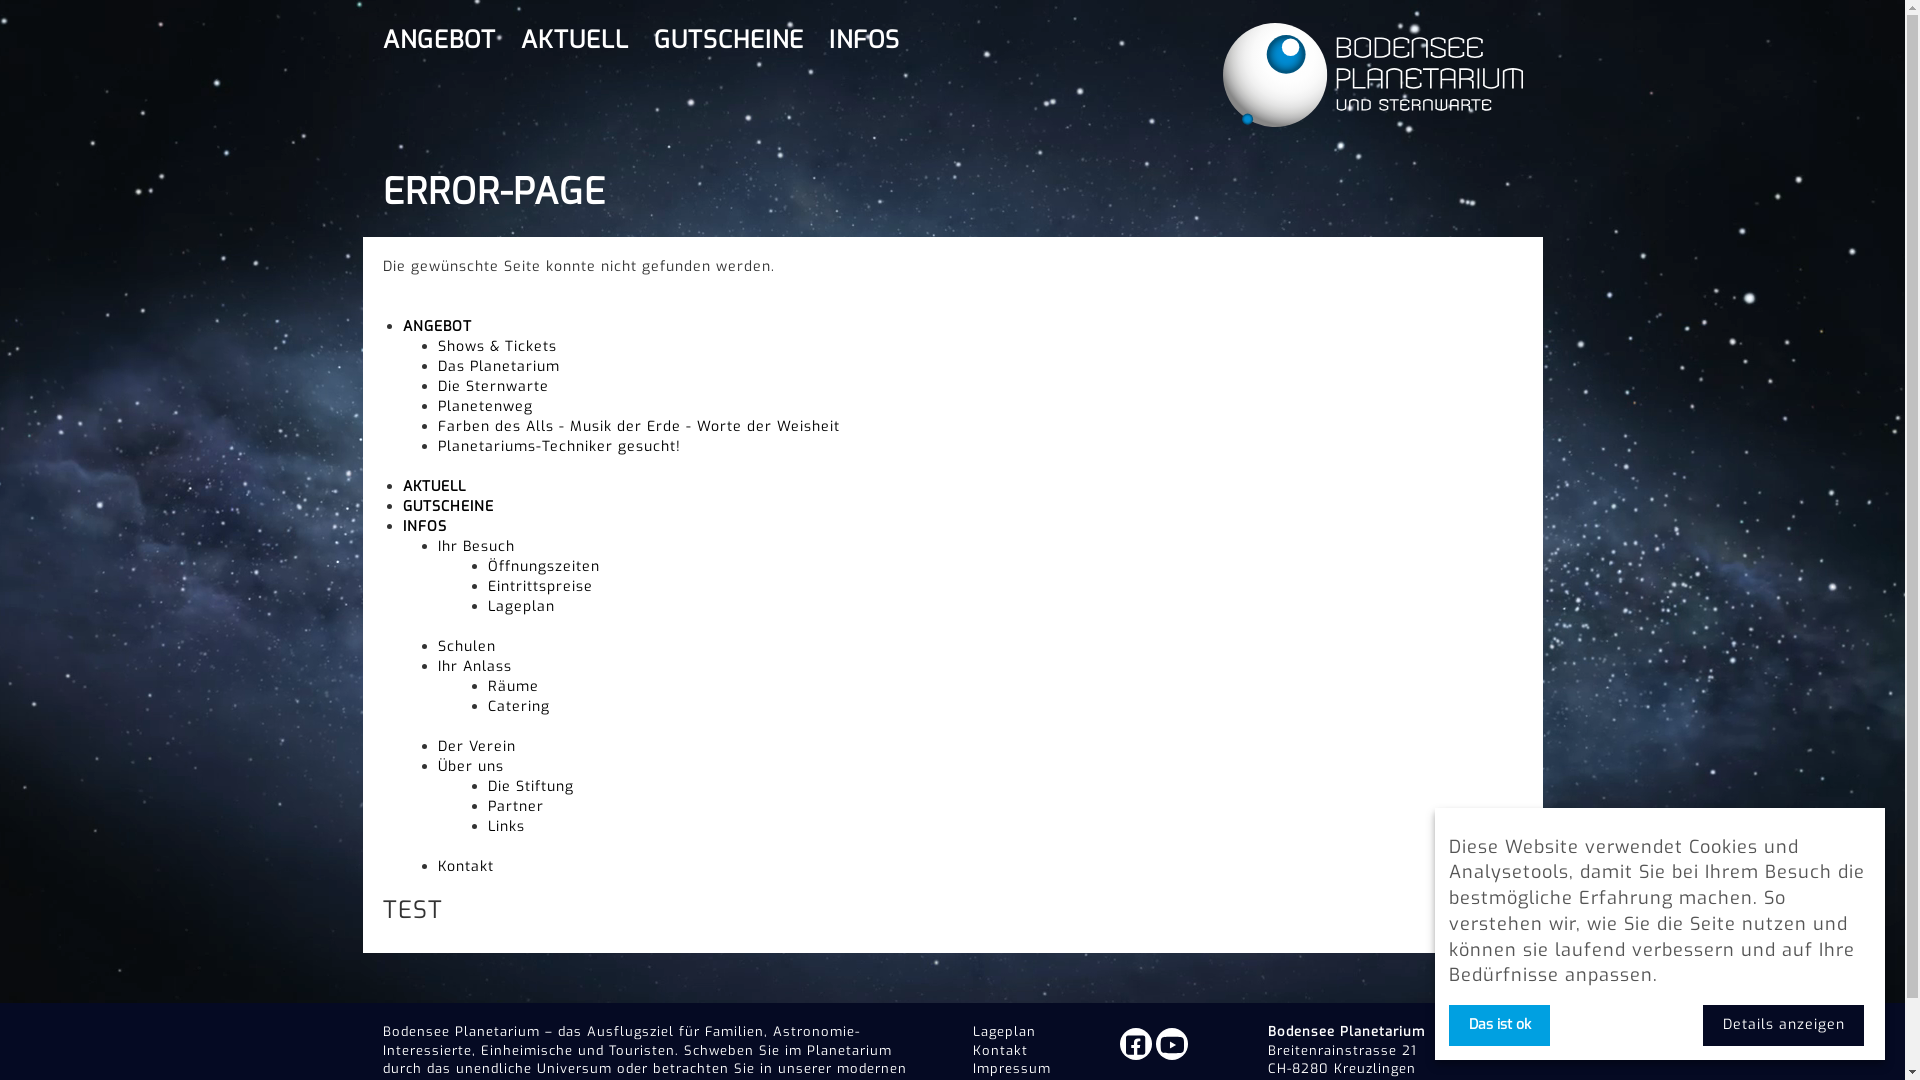 This screenshot has width=1920, height=1080. I want to click on Partner, so click(516, 806).